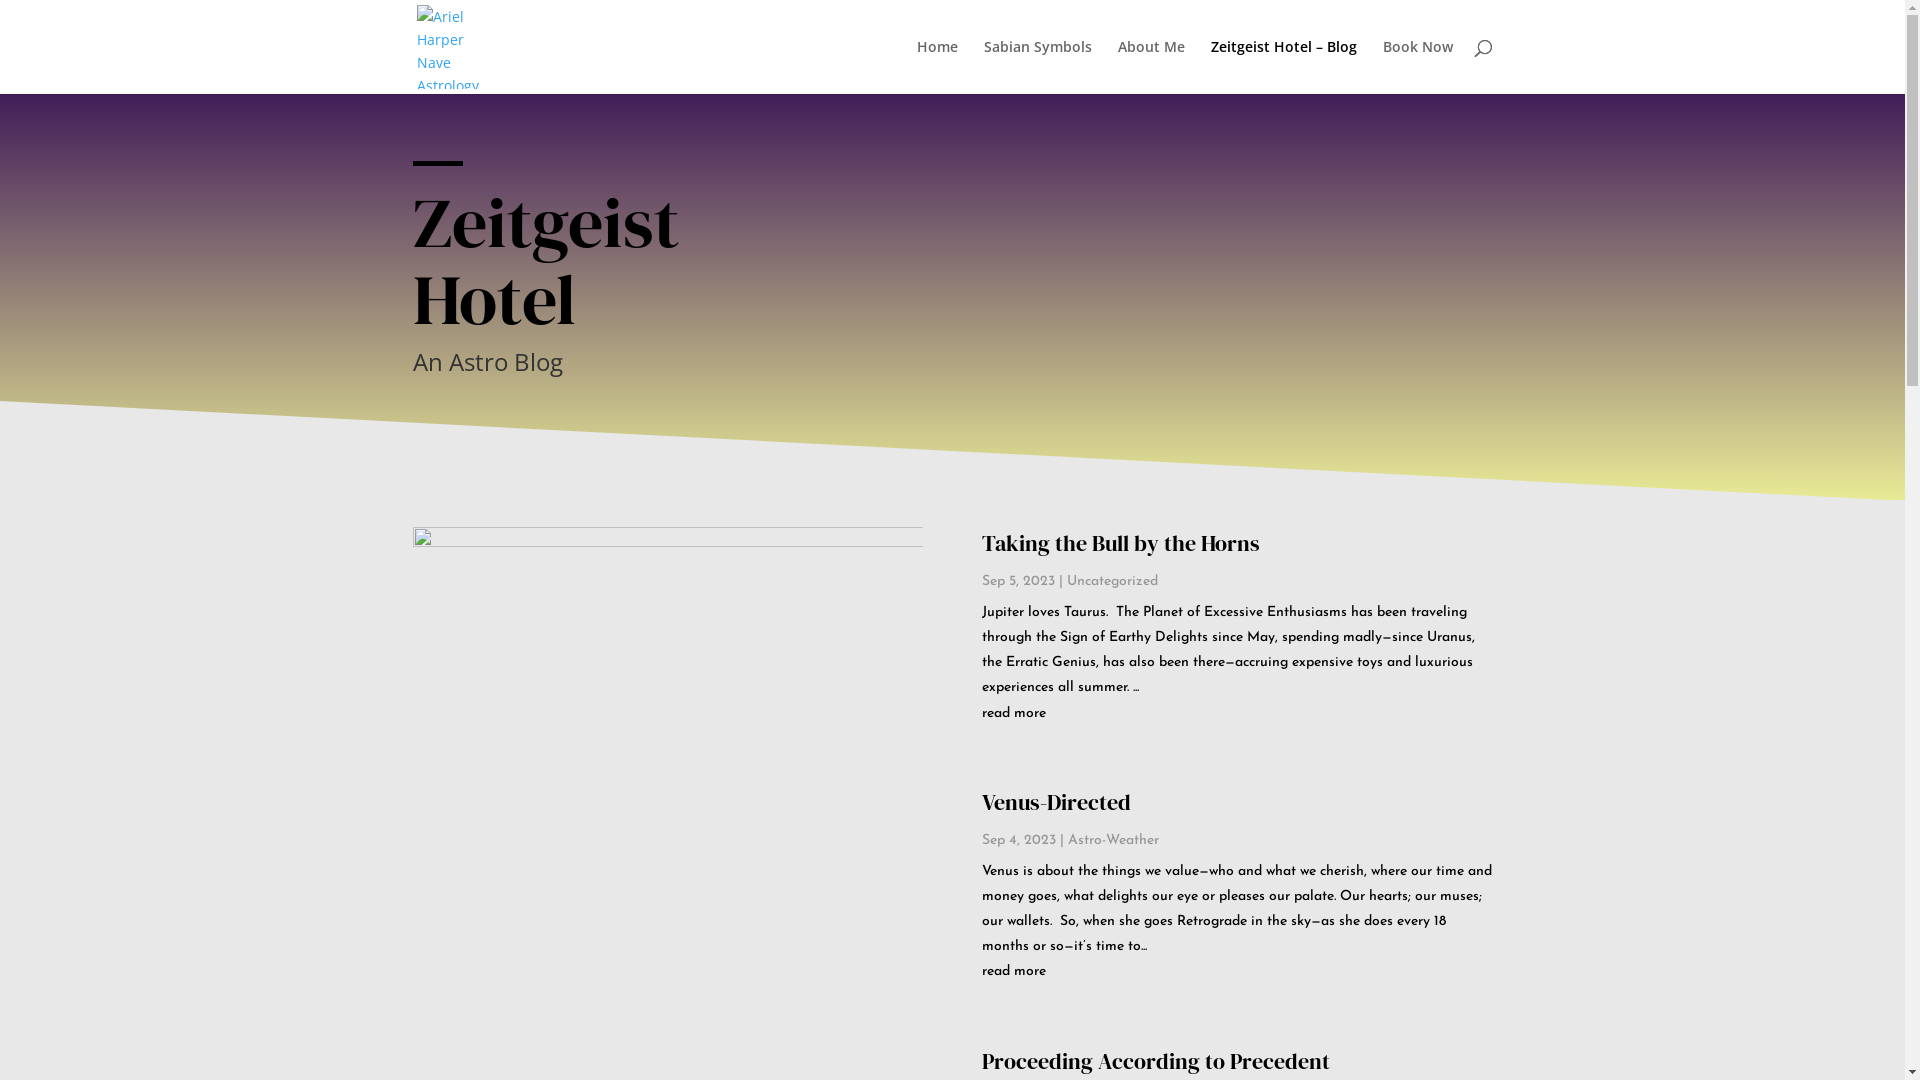  I want to click on About Me, so click(1152, 67).